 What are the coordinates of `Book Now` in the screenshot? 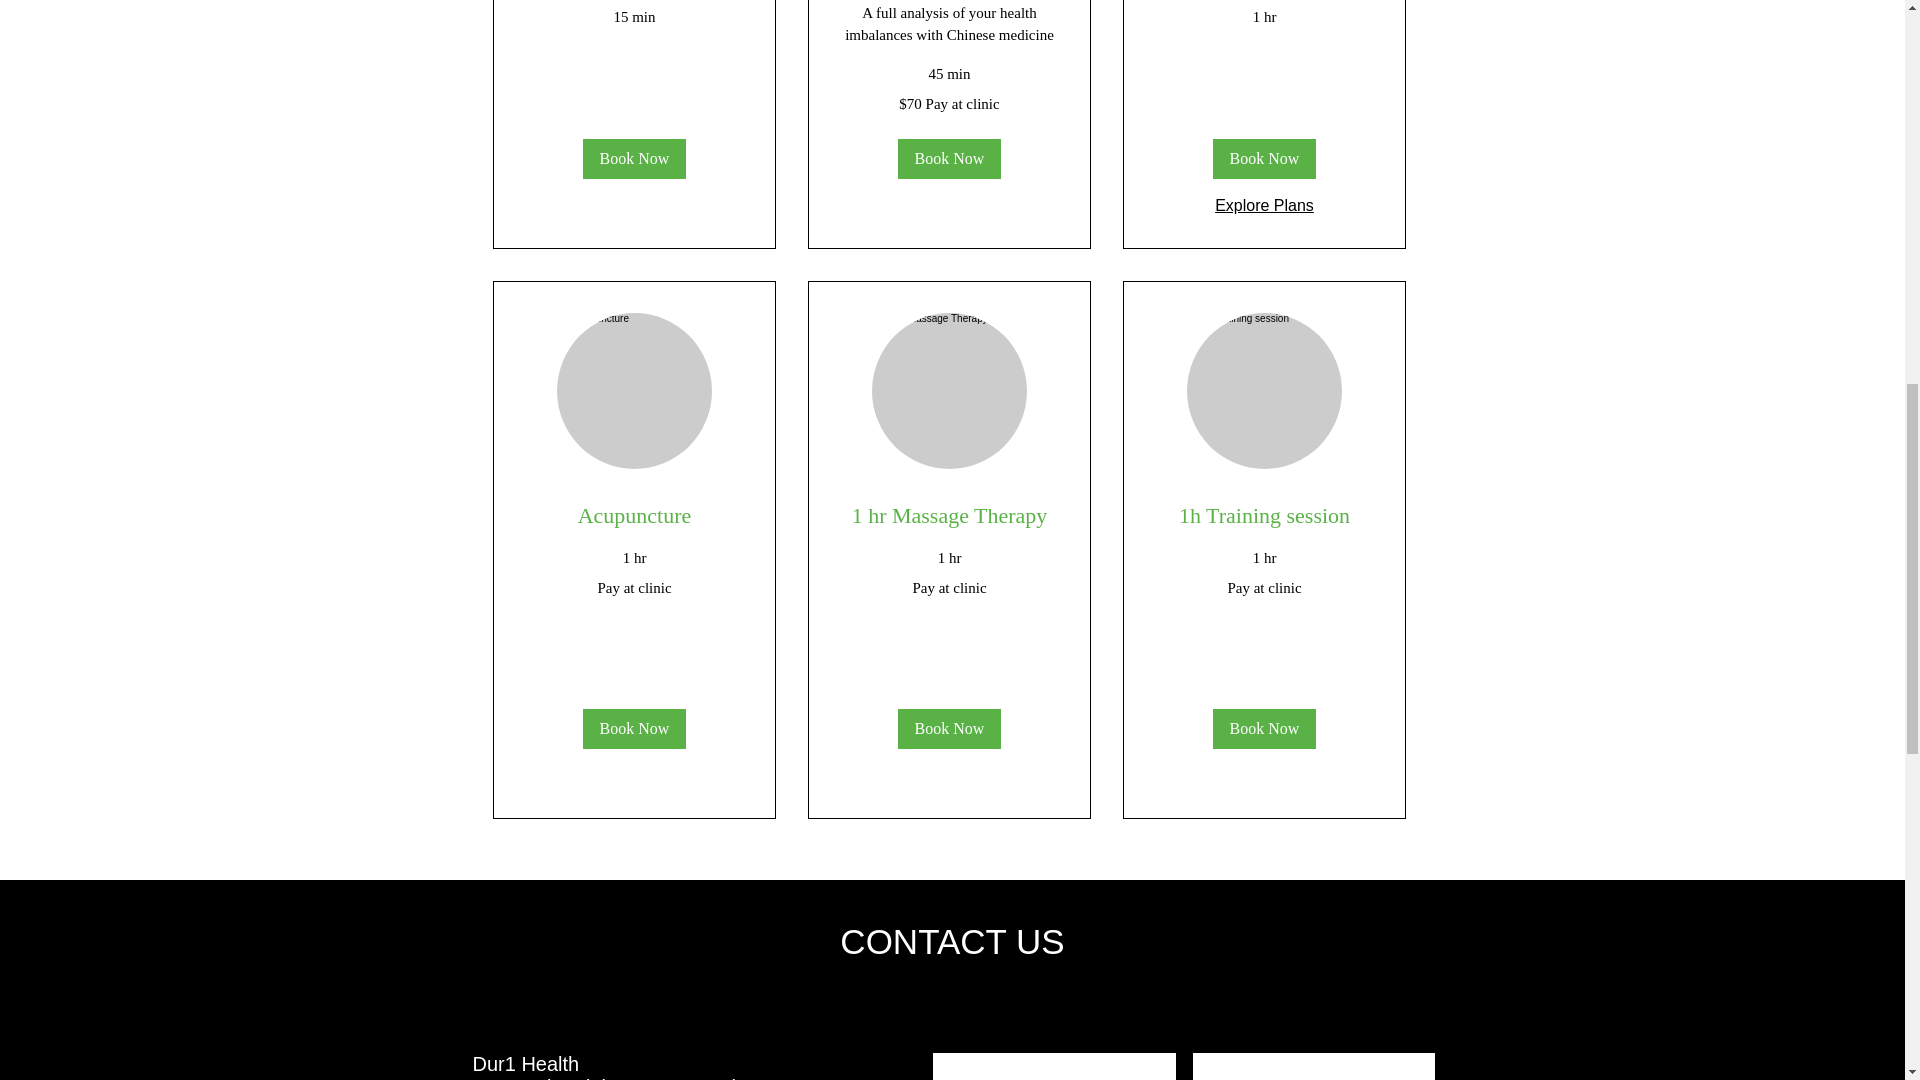 It's located at (1263, 159).